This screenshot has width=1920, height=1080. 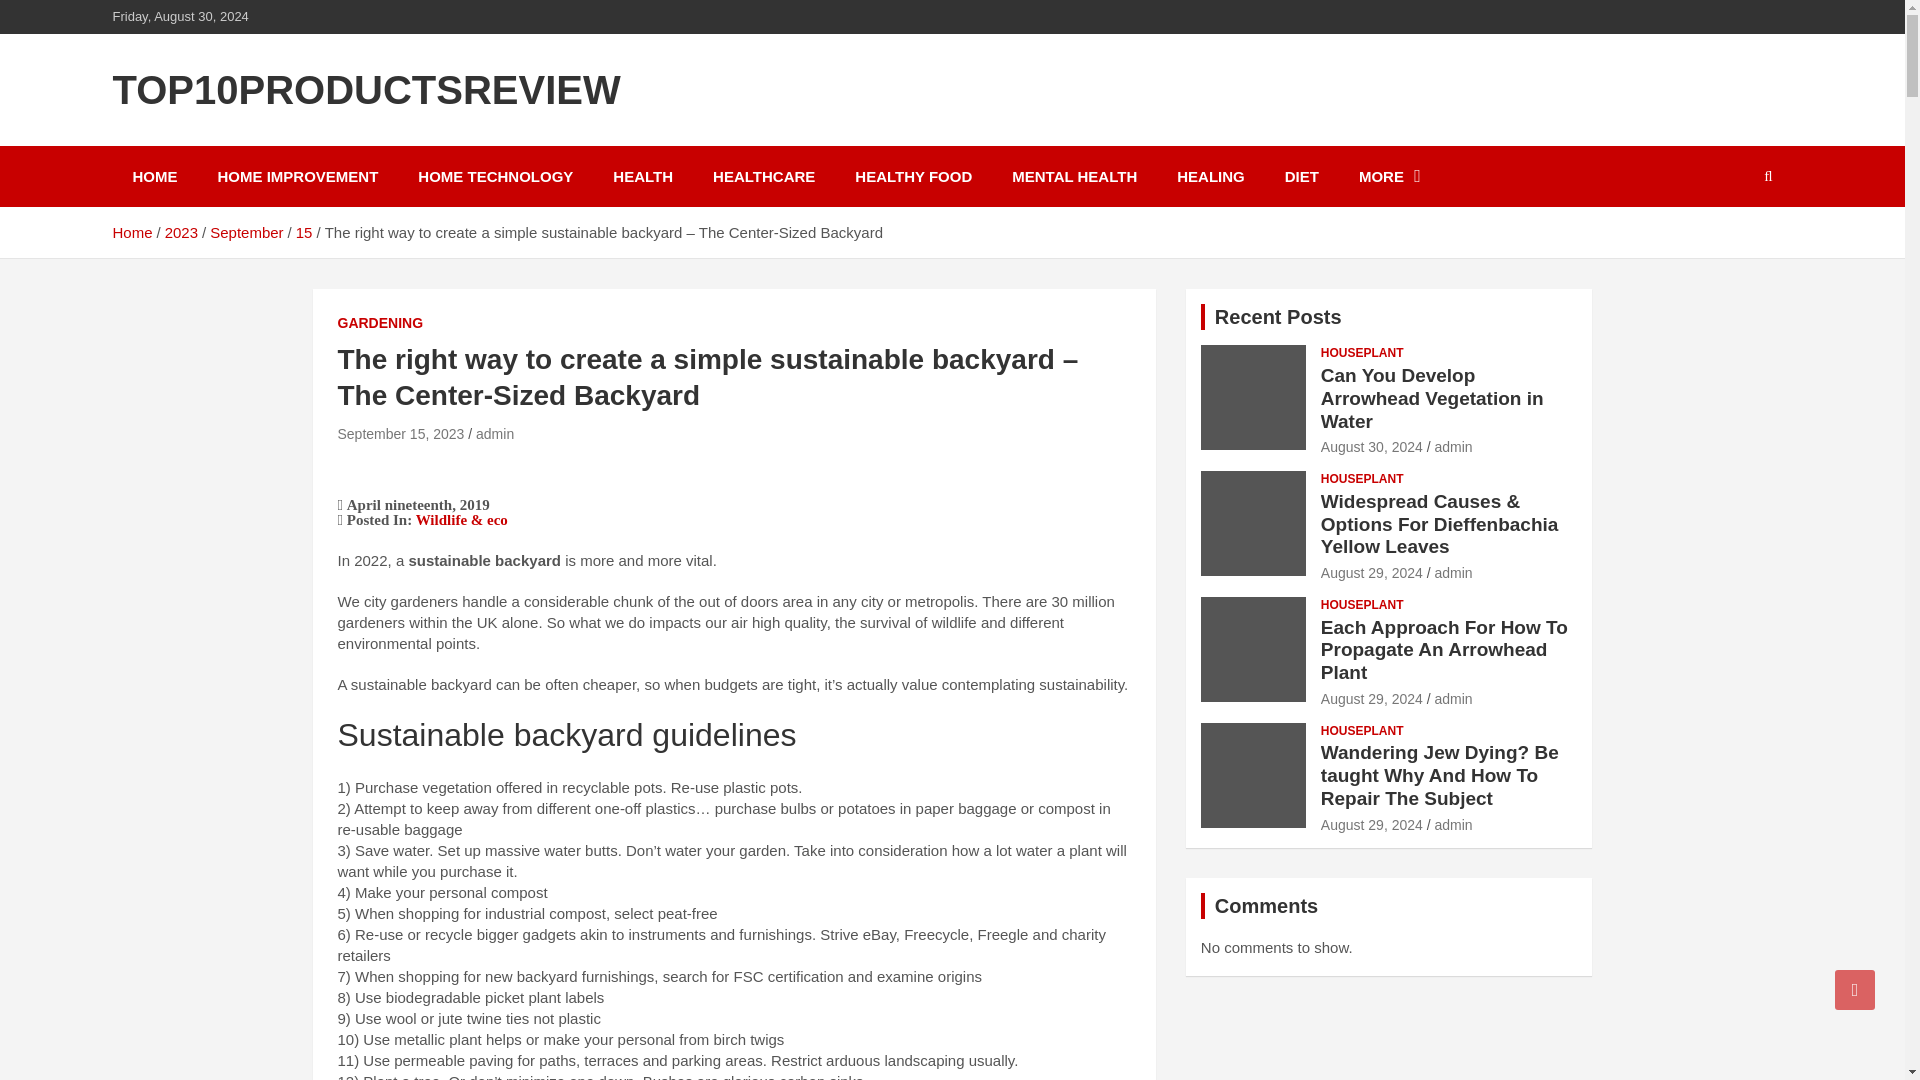 I want to click on HOME IMPROVEMENT, so click(x=298, y=176).